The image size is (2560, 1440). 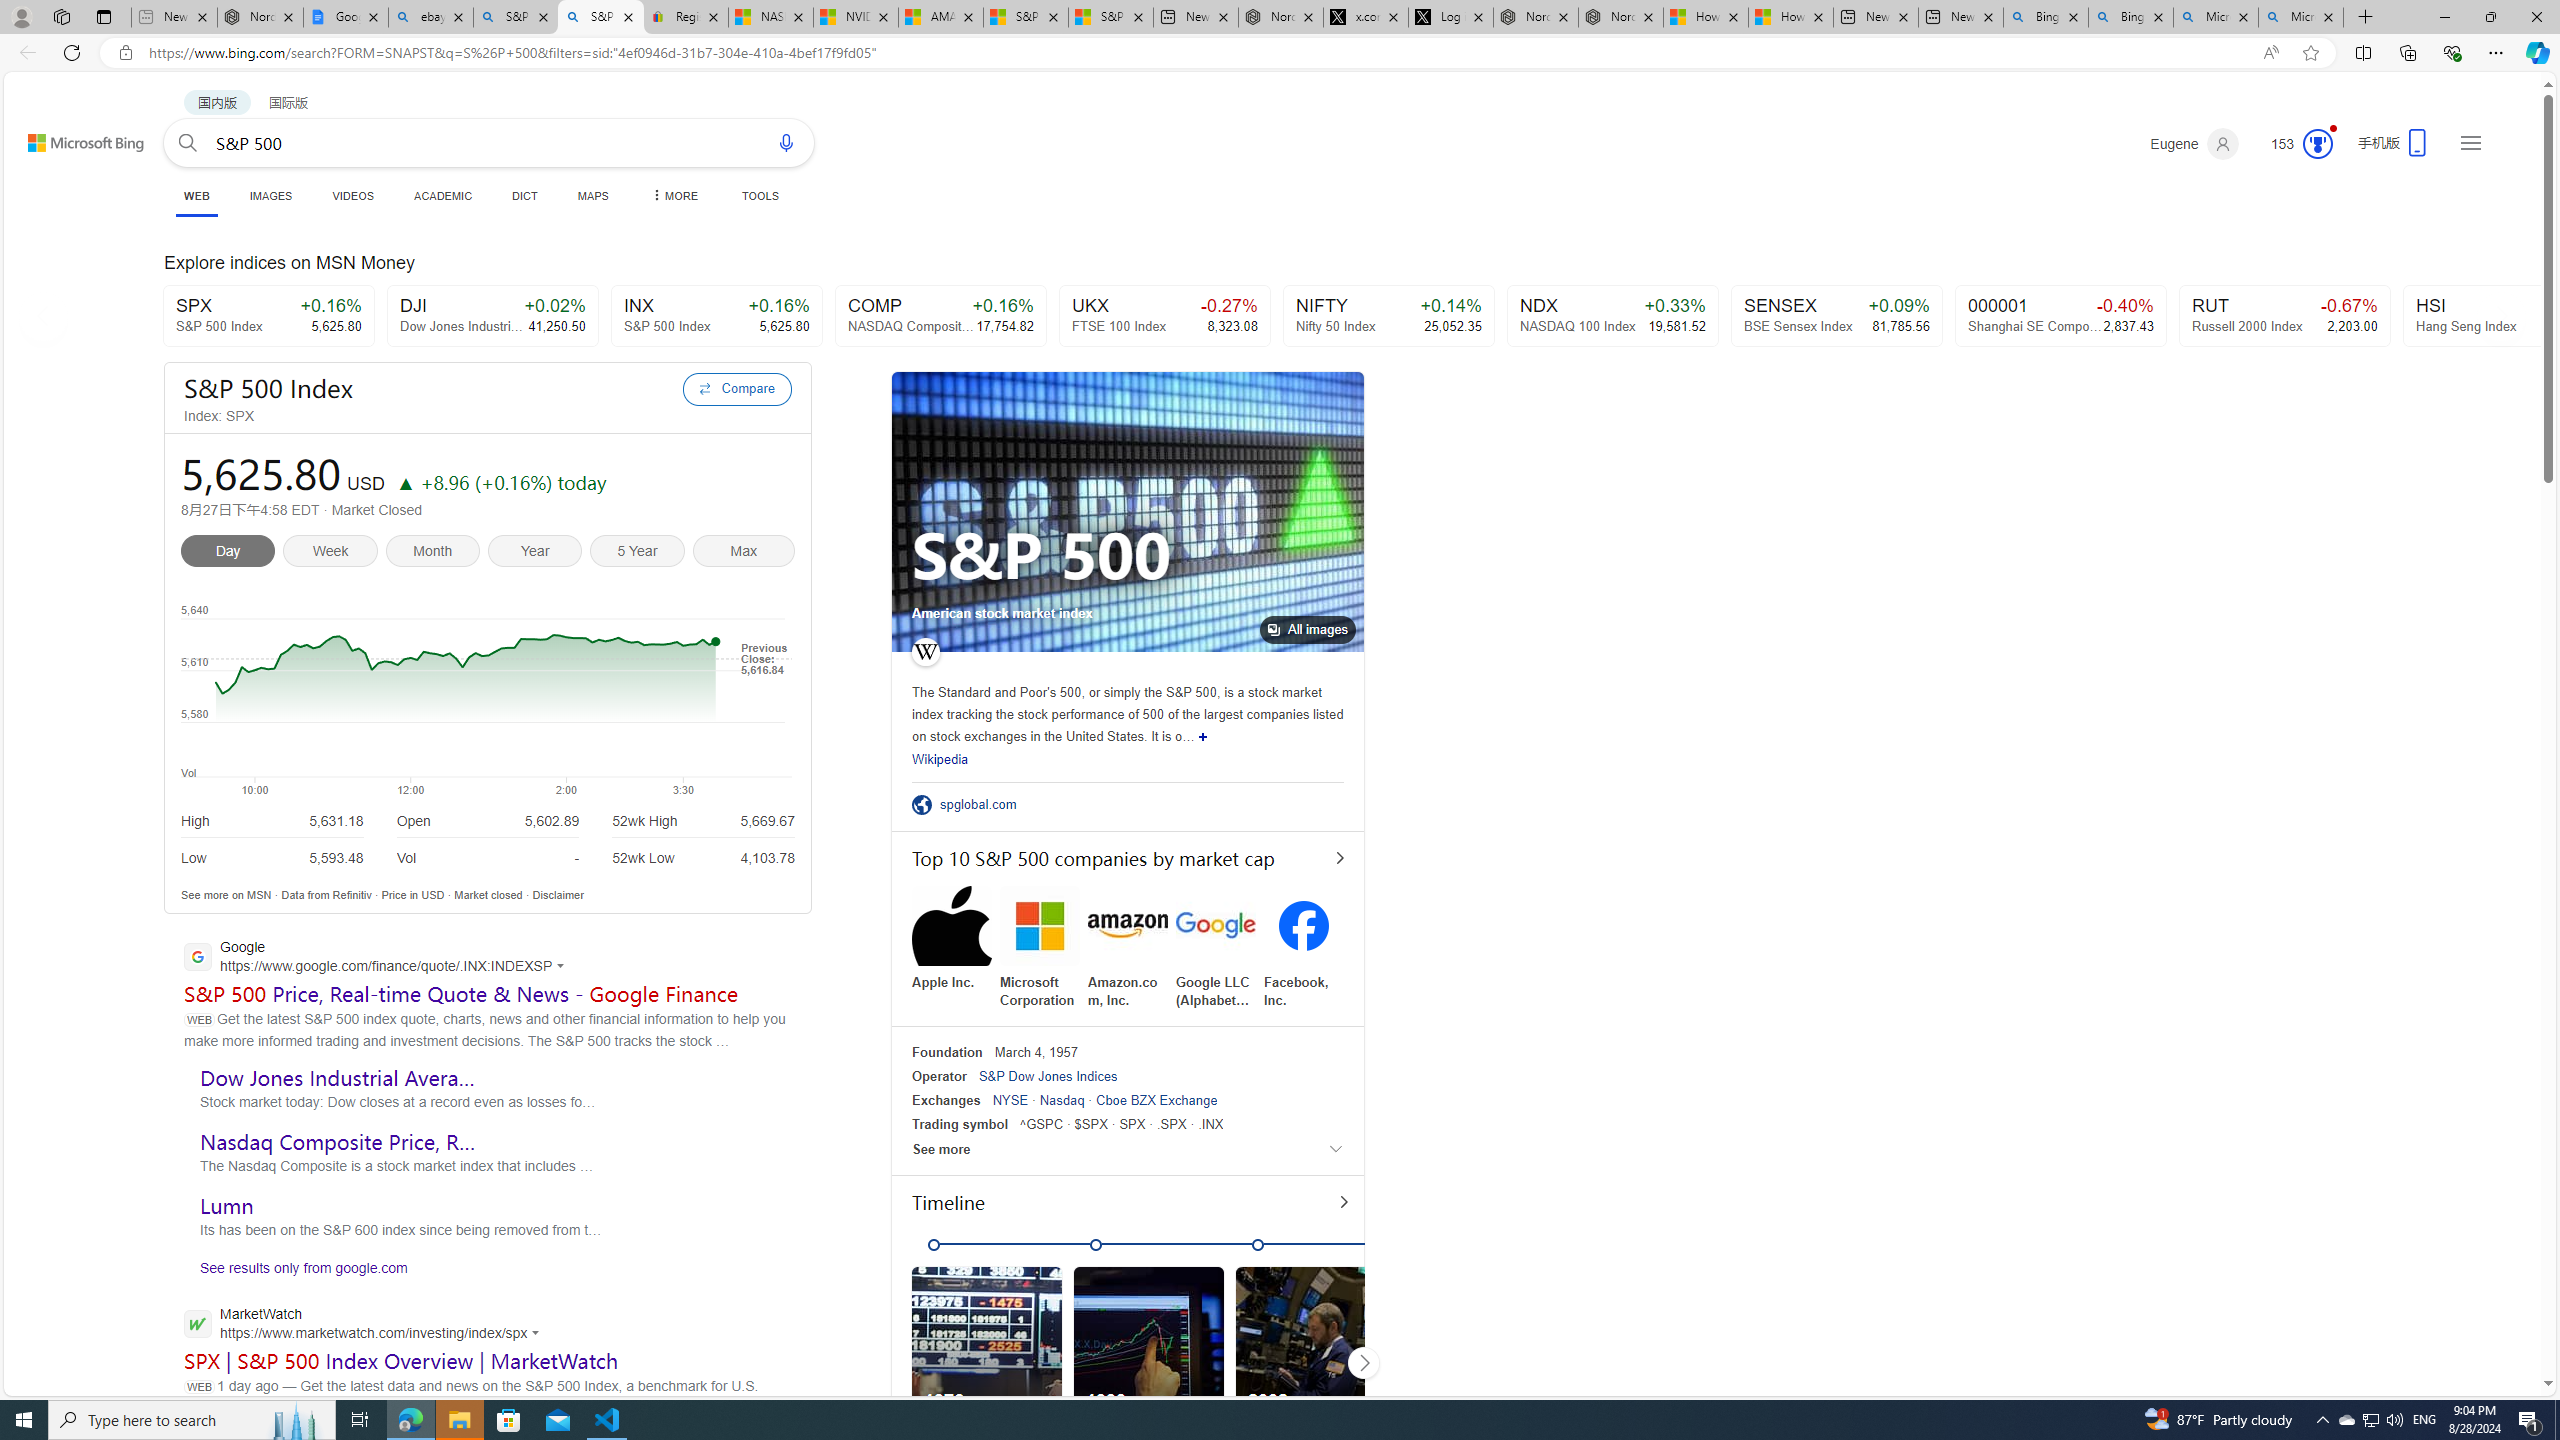 I want to click on See results only from google.com, so click(x=296, y=1272).